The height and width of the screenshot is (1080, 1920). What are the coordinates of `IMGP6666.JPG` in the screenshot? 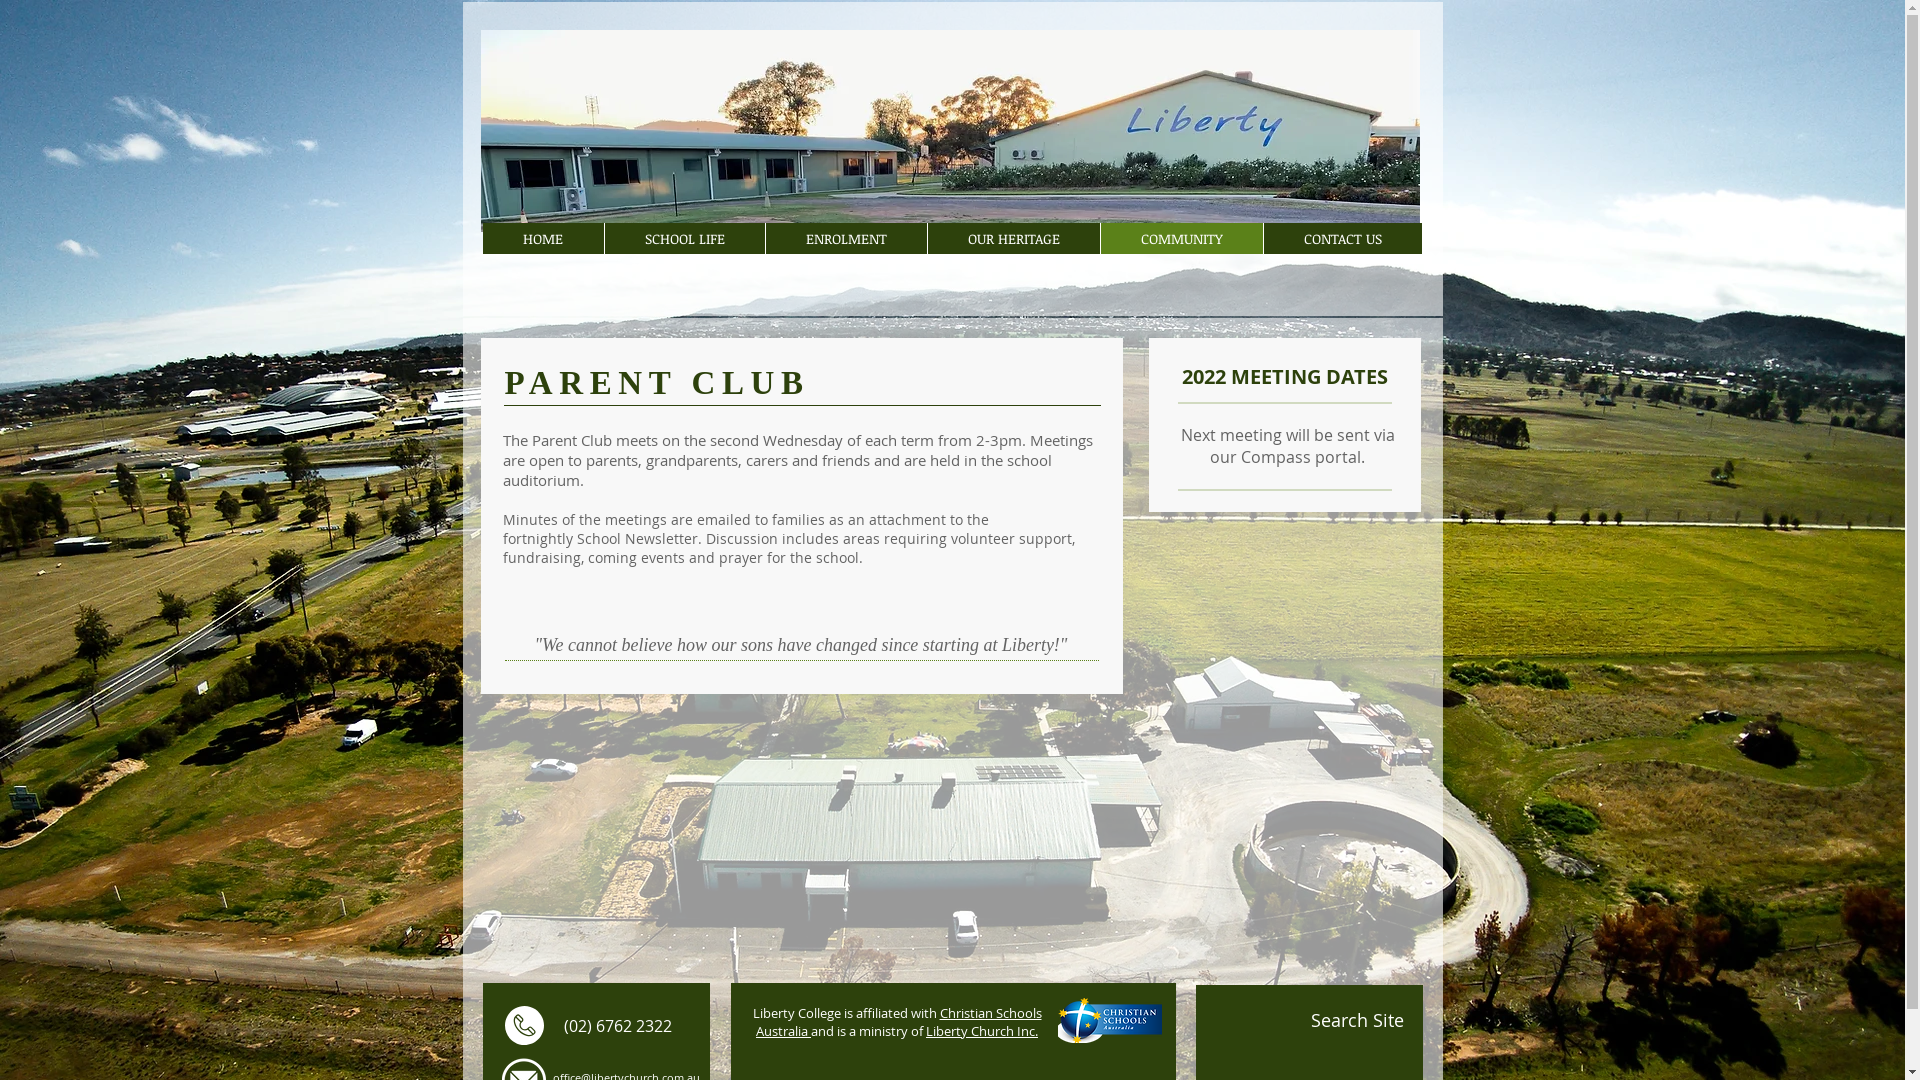 It's located at (950, 131).